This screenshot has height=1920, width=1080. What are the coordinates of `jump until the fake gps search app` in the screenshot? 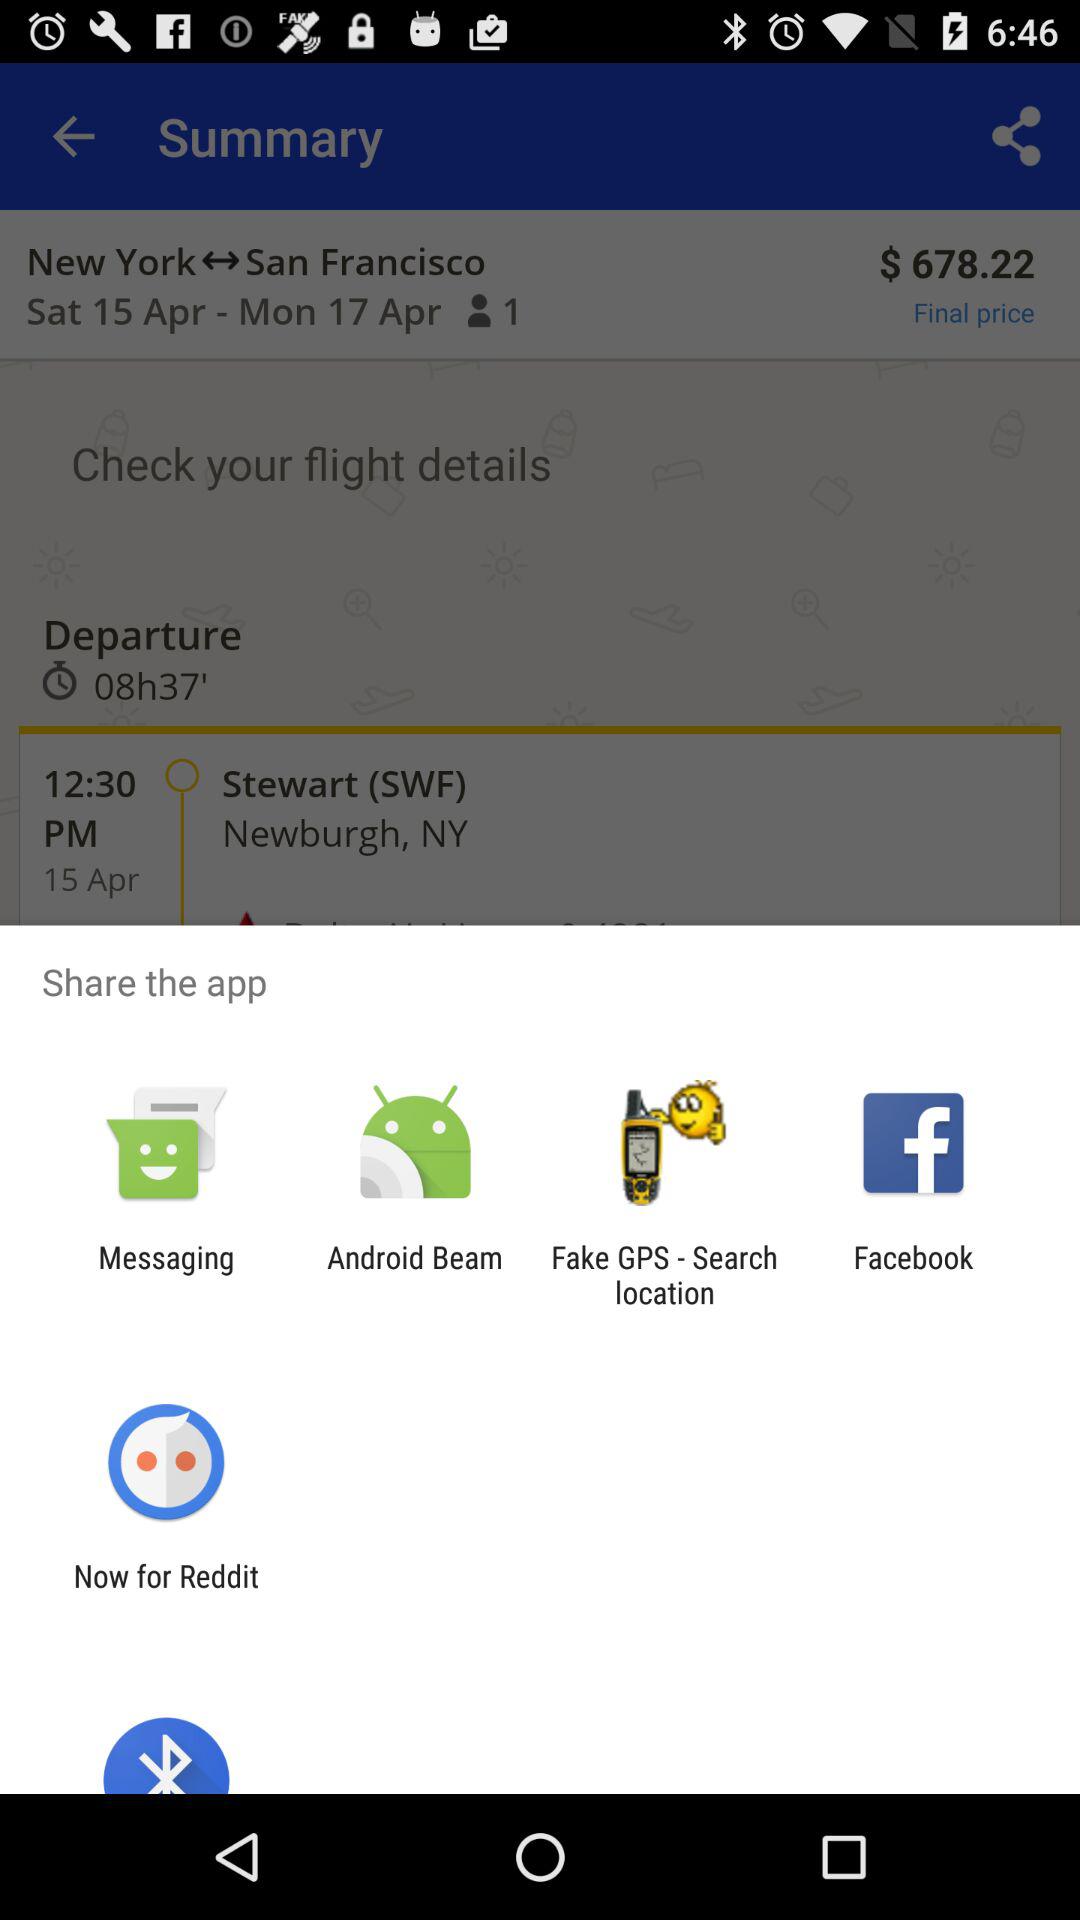 It's located at (664, 1274).